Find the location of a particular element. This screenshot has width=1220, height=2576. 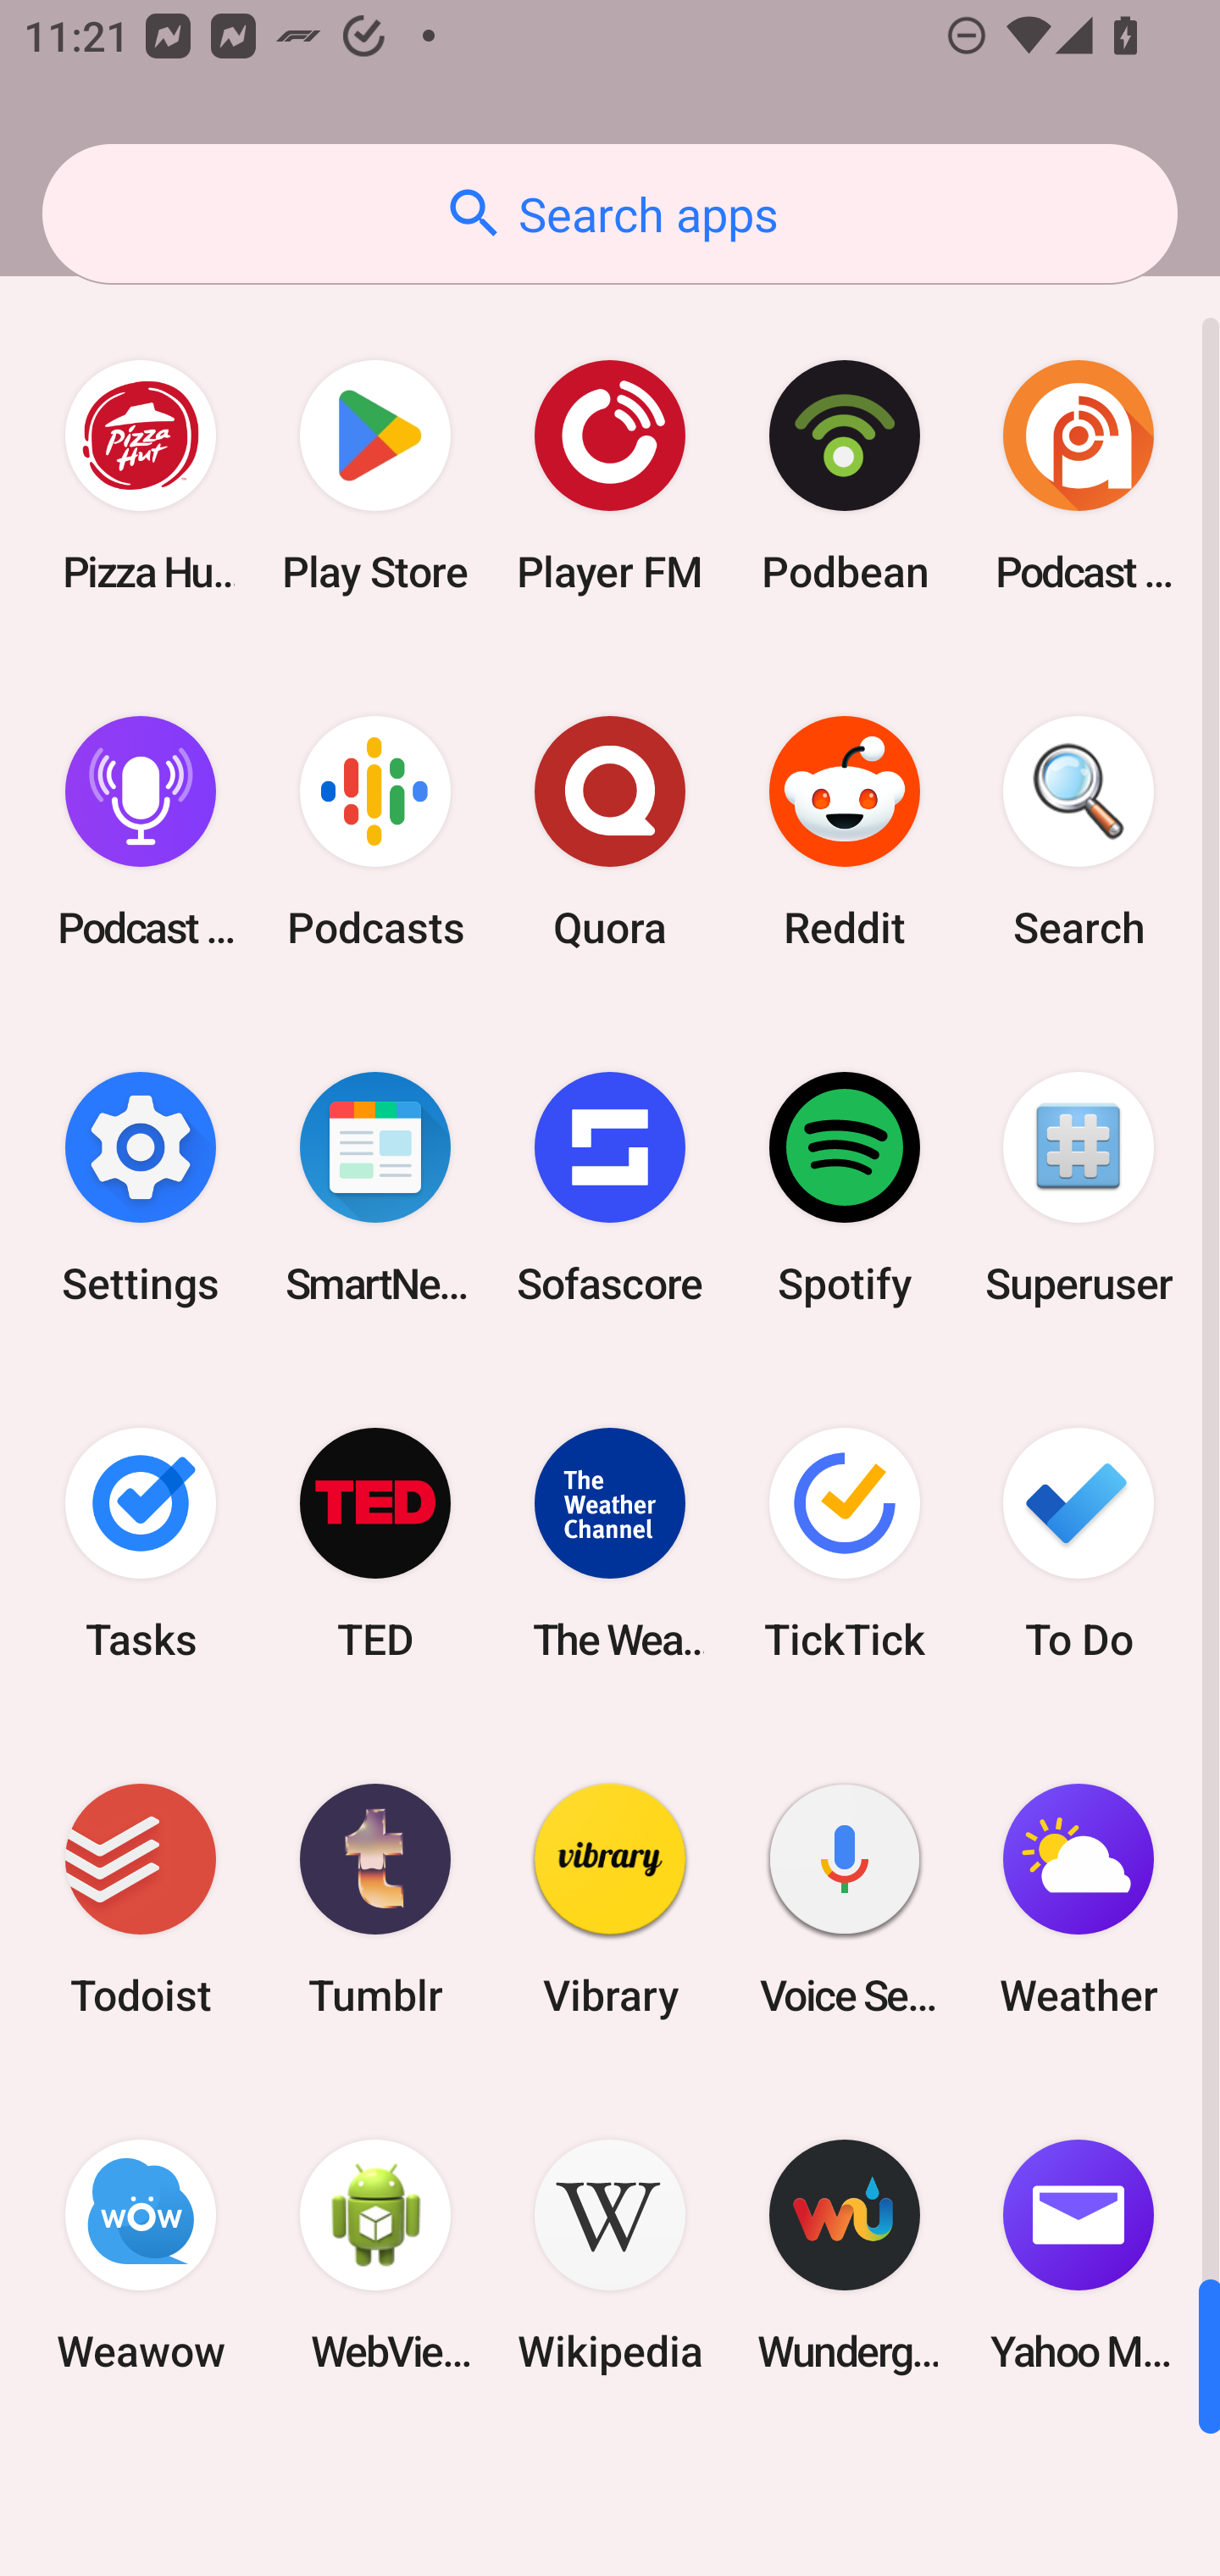

Tasks is located at coordinates (141, 1542).